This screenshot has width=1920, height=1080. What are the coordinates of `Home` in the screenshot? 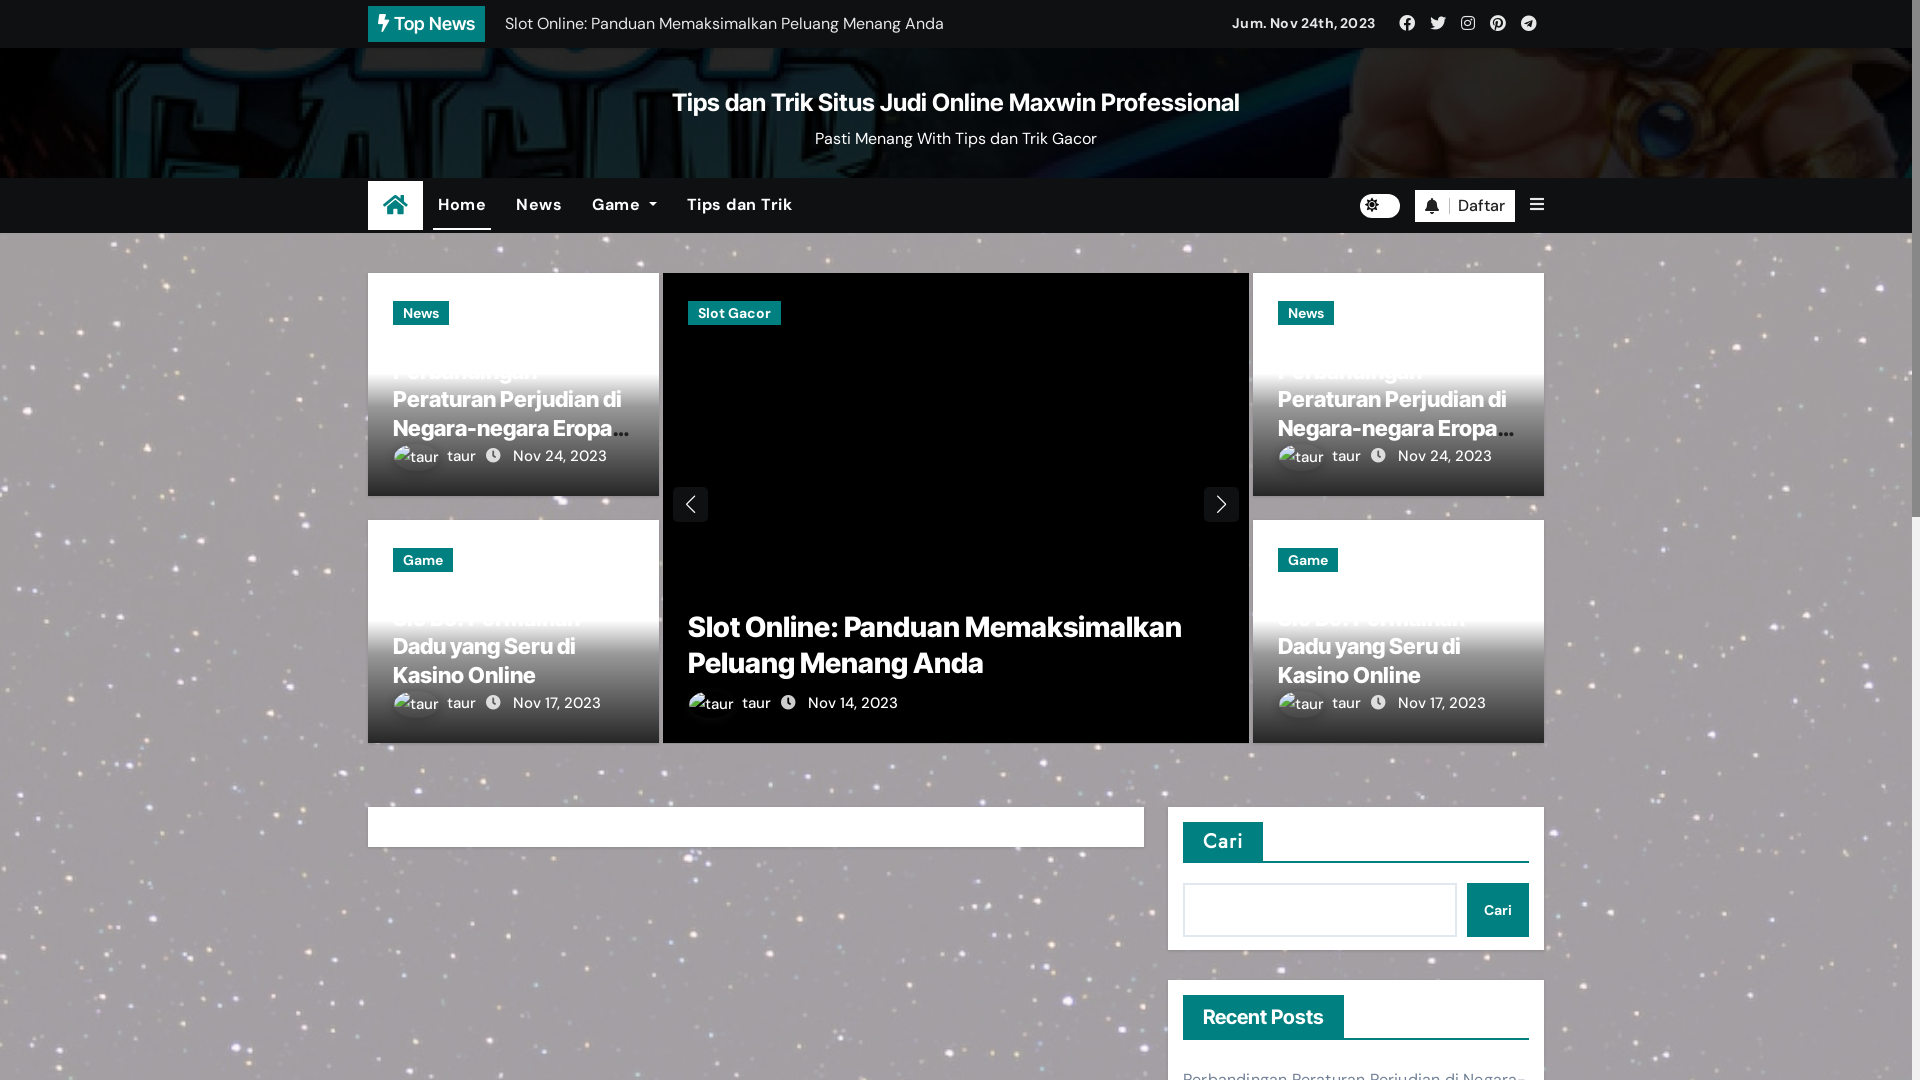 It's located at (396, 206).